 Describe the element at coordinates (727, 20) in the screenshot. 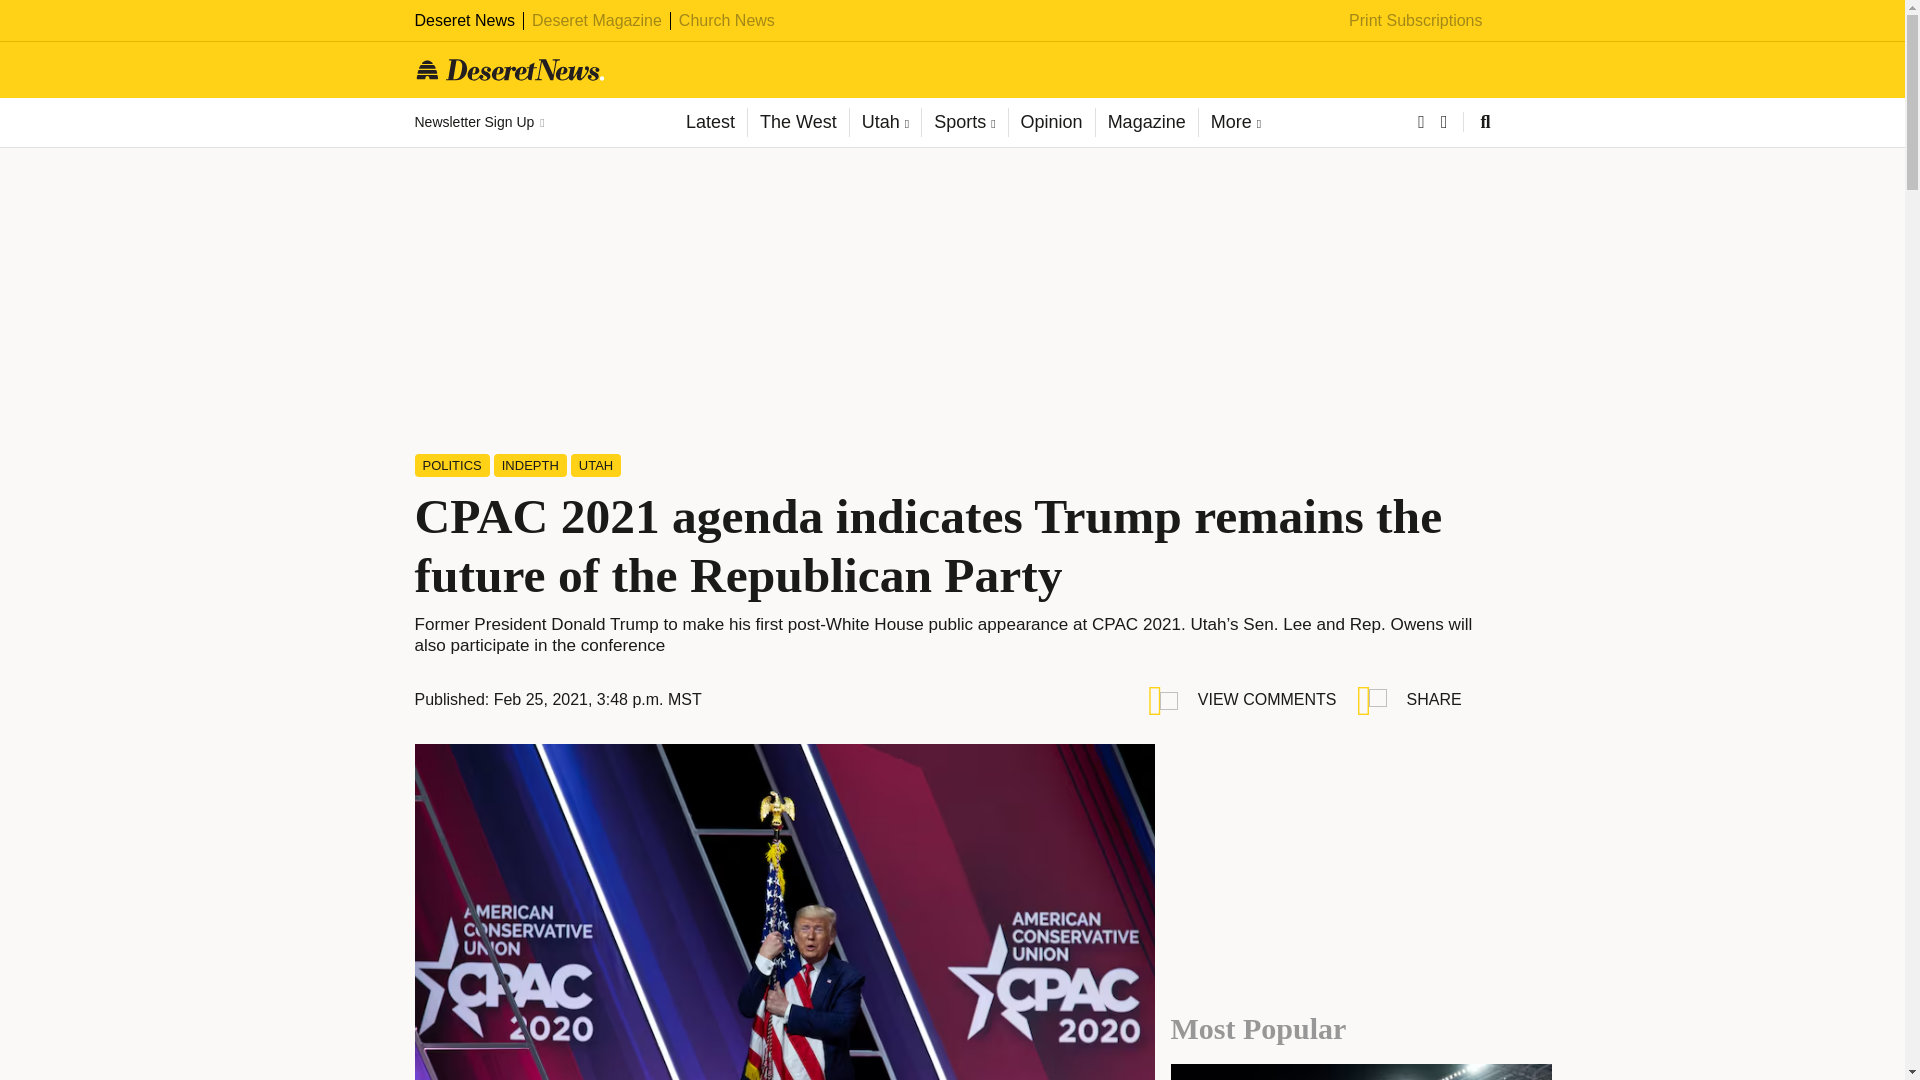

I see `Church News` at that location.